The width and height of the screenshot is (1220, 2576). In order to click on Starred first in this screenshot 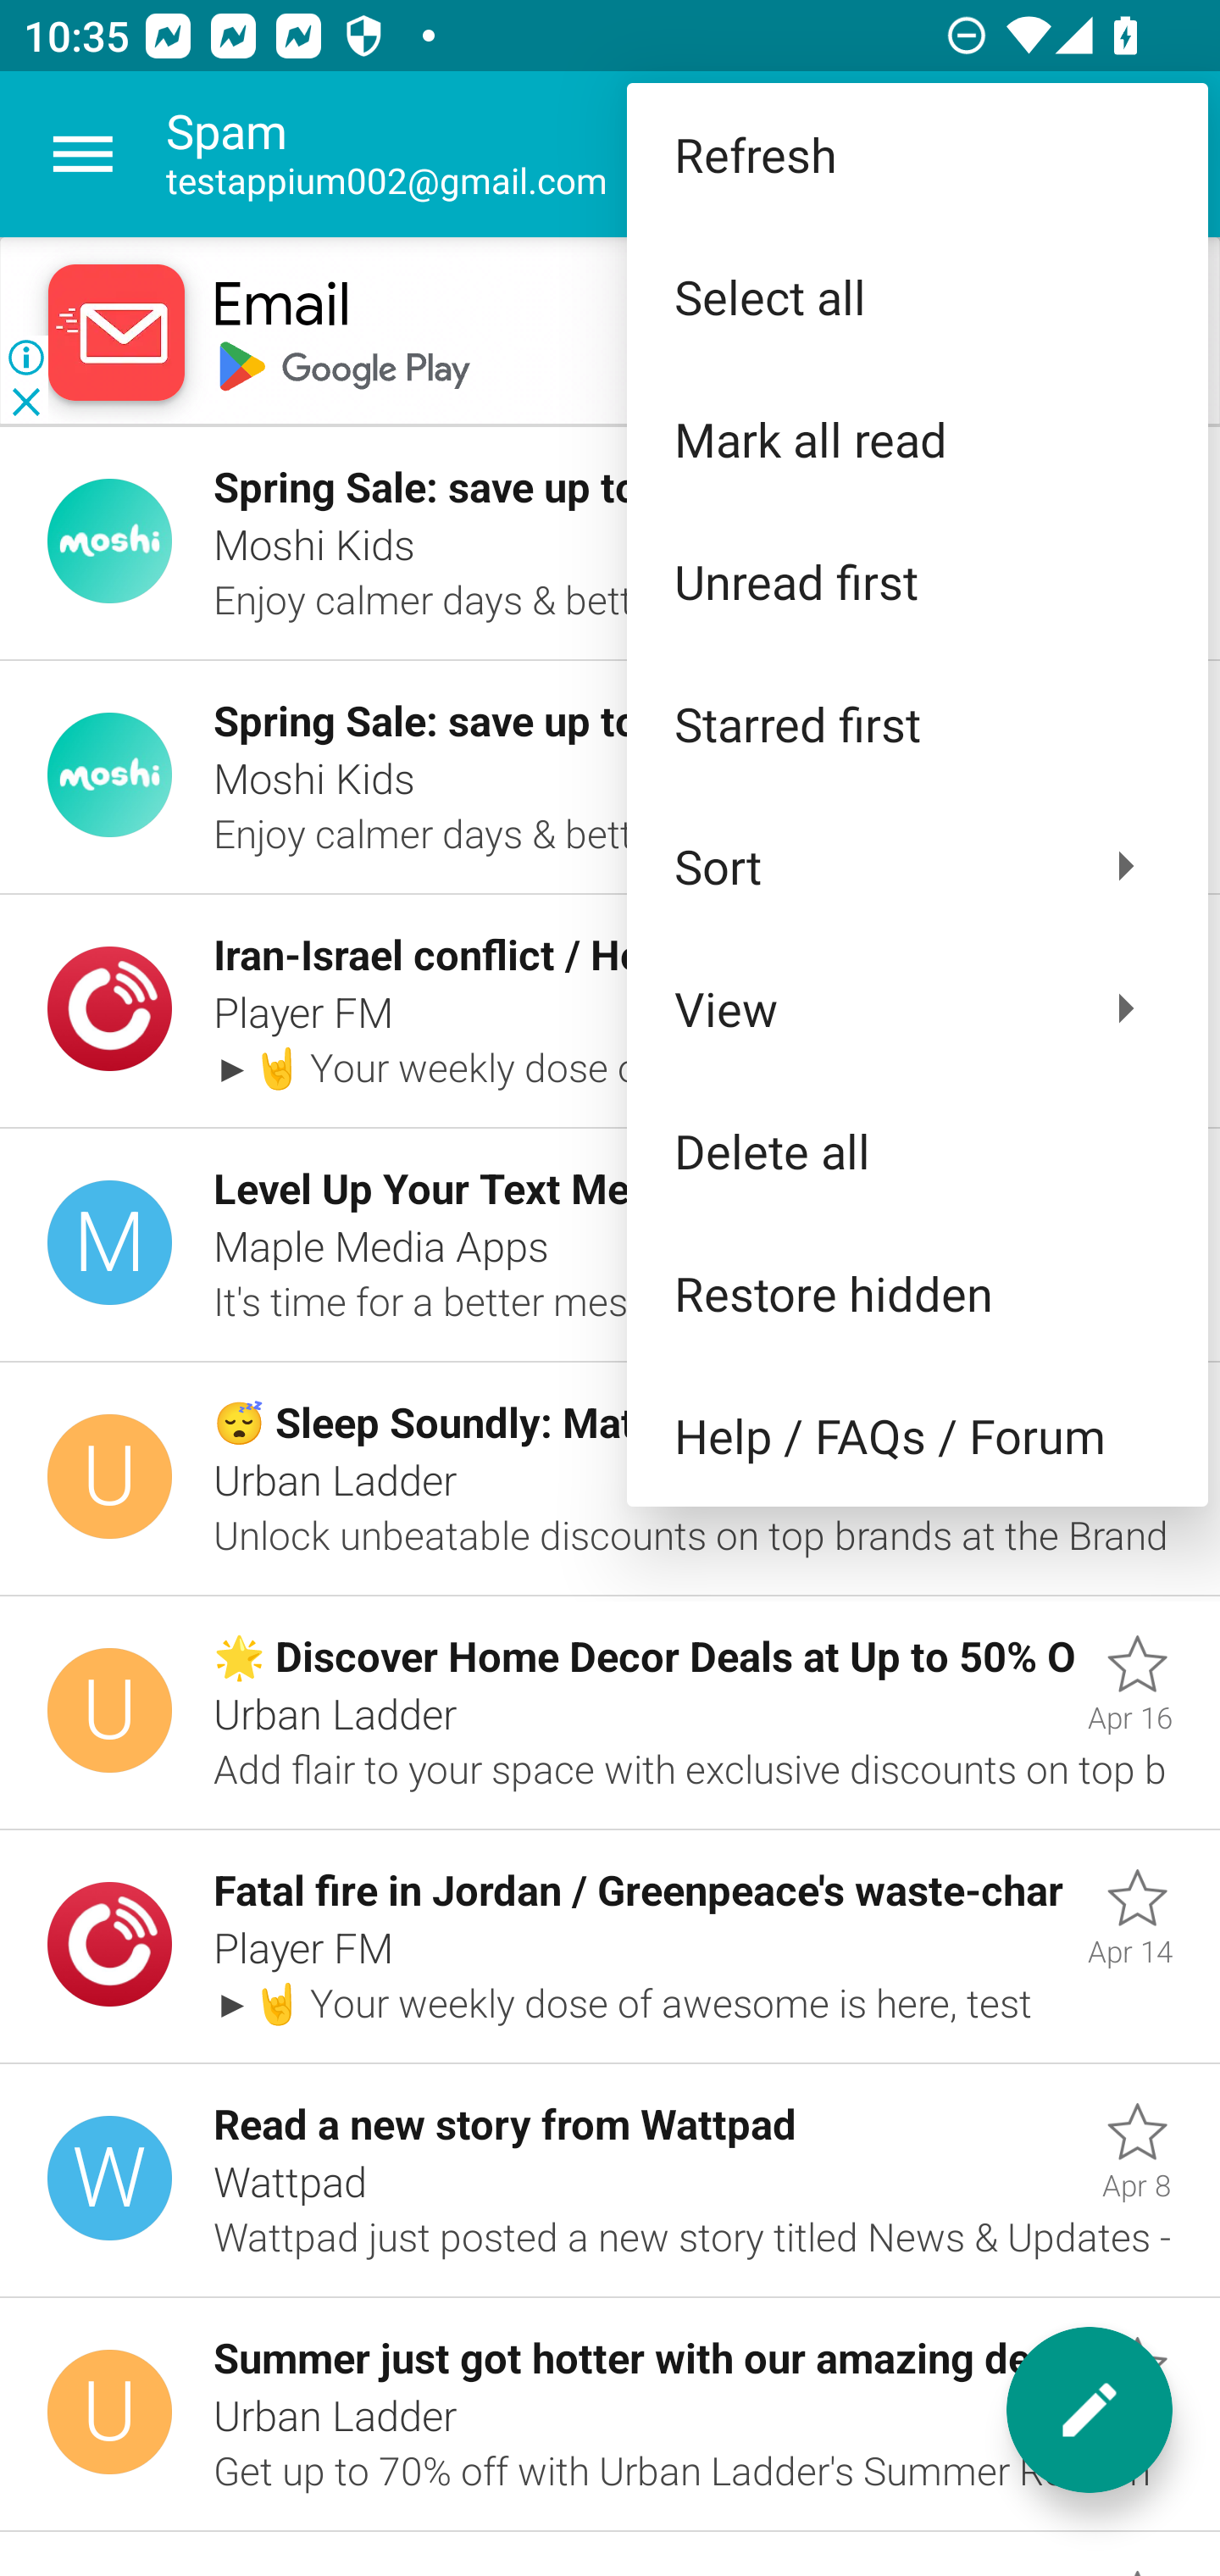, I will do `click(917, 724)`.